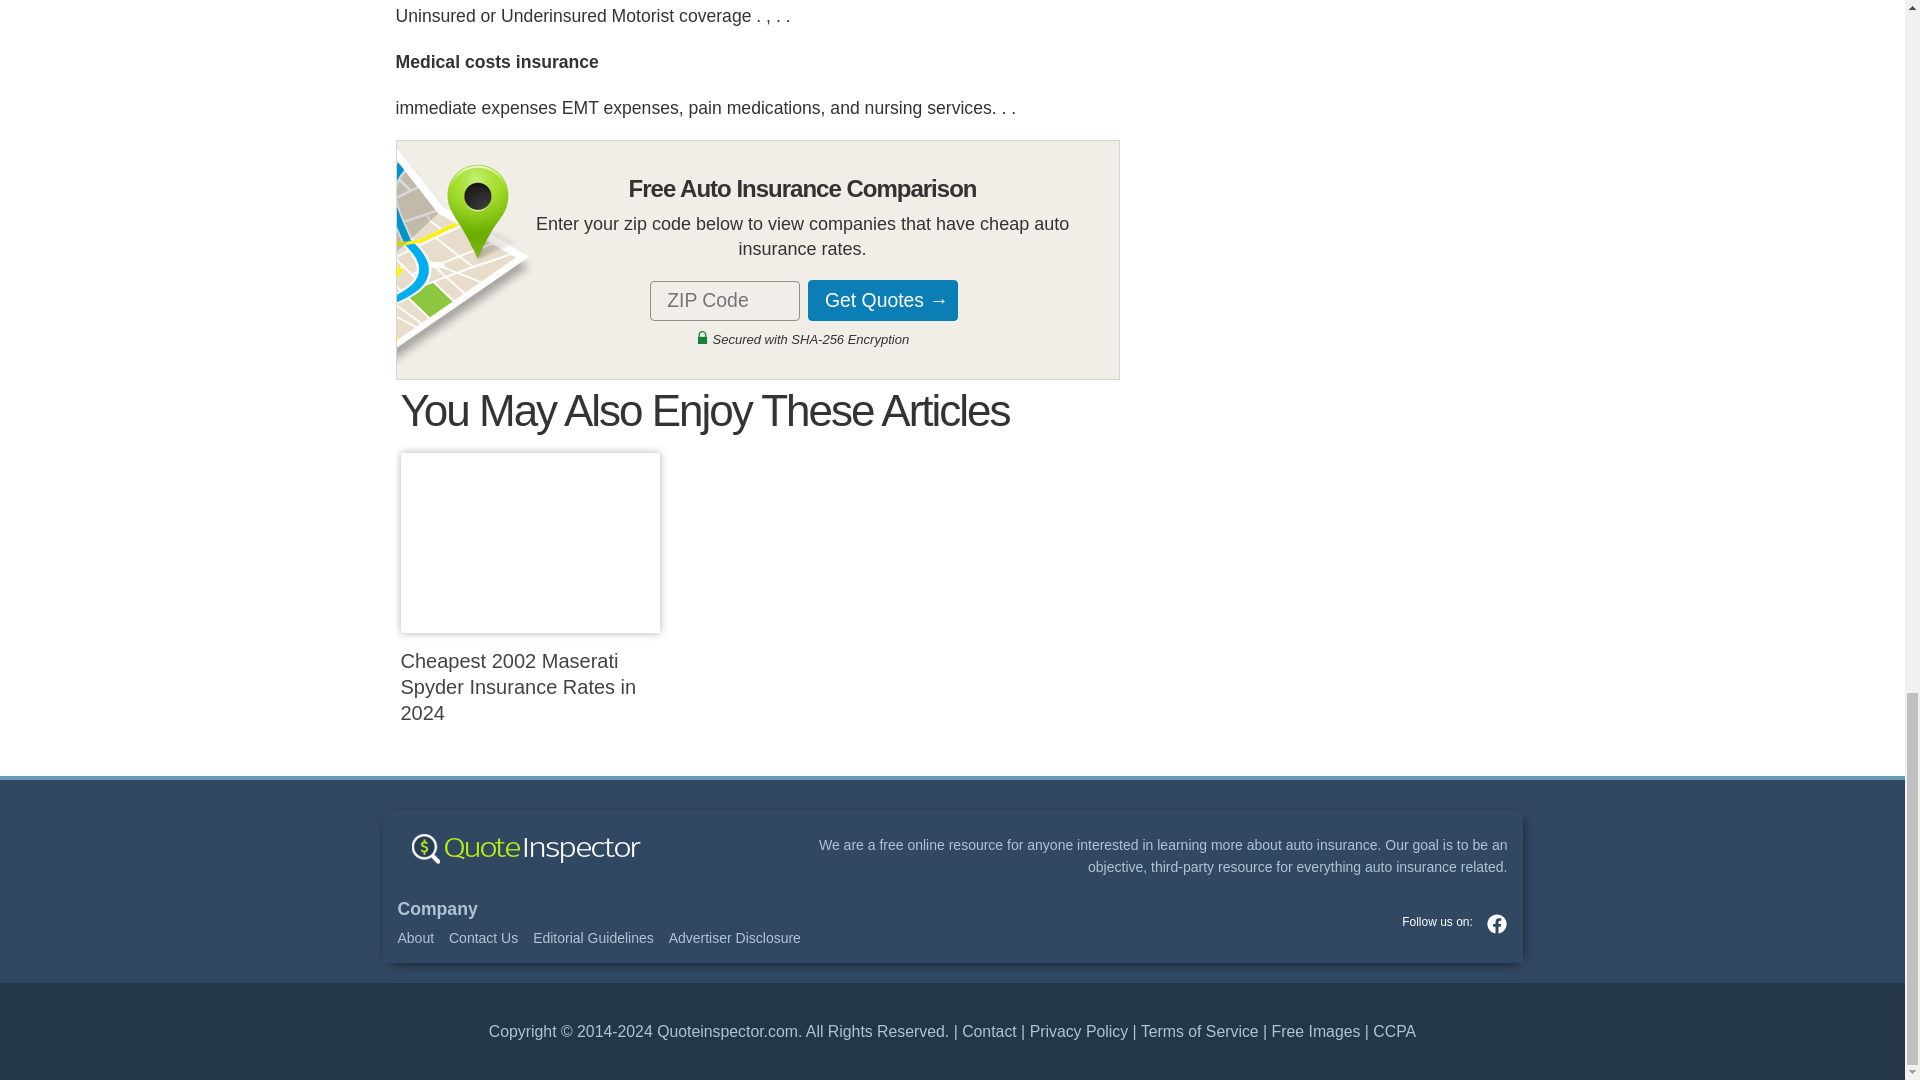 Image resolution: width=1920 pixels, height=1080 pixels. I want to click on Tap to get your quotes!, so click(879, 300).